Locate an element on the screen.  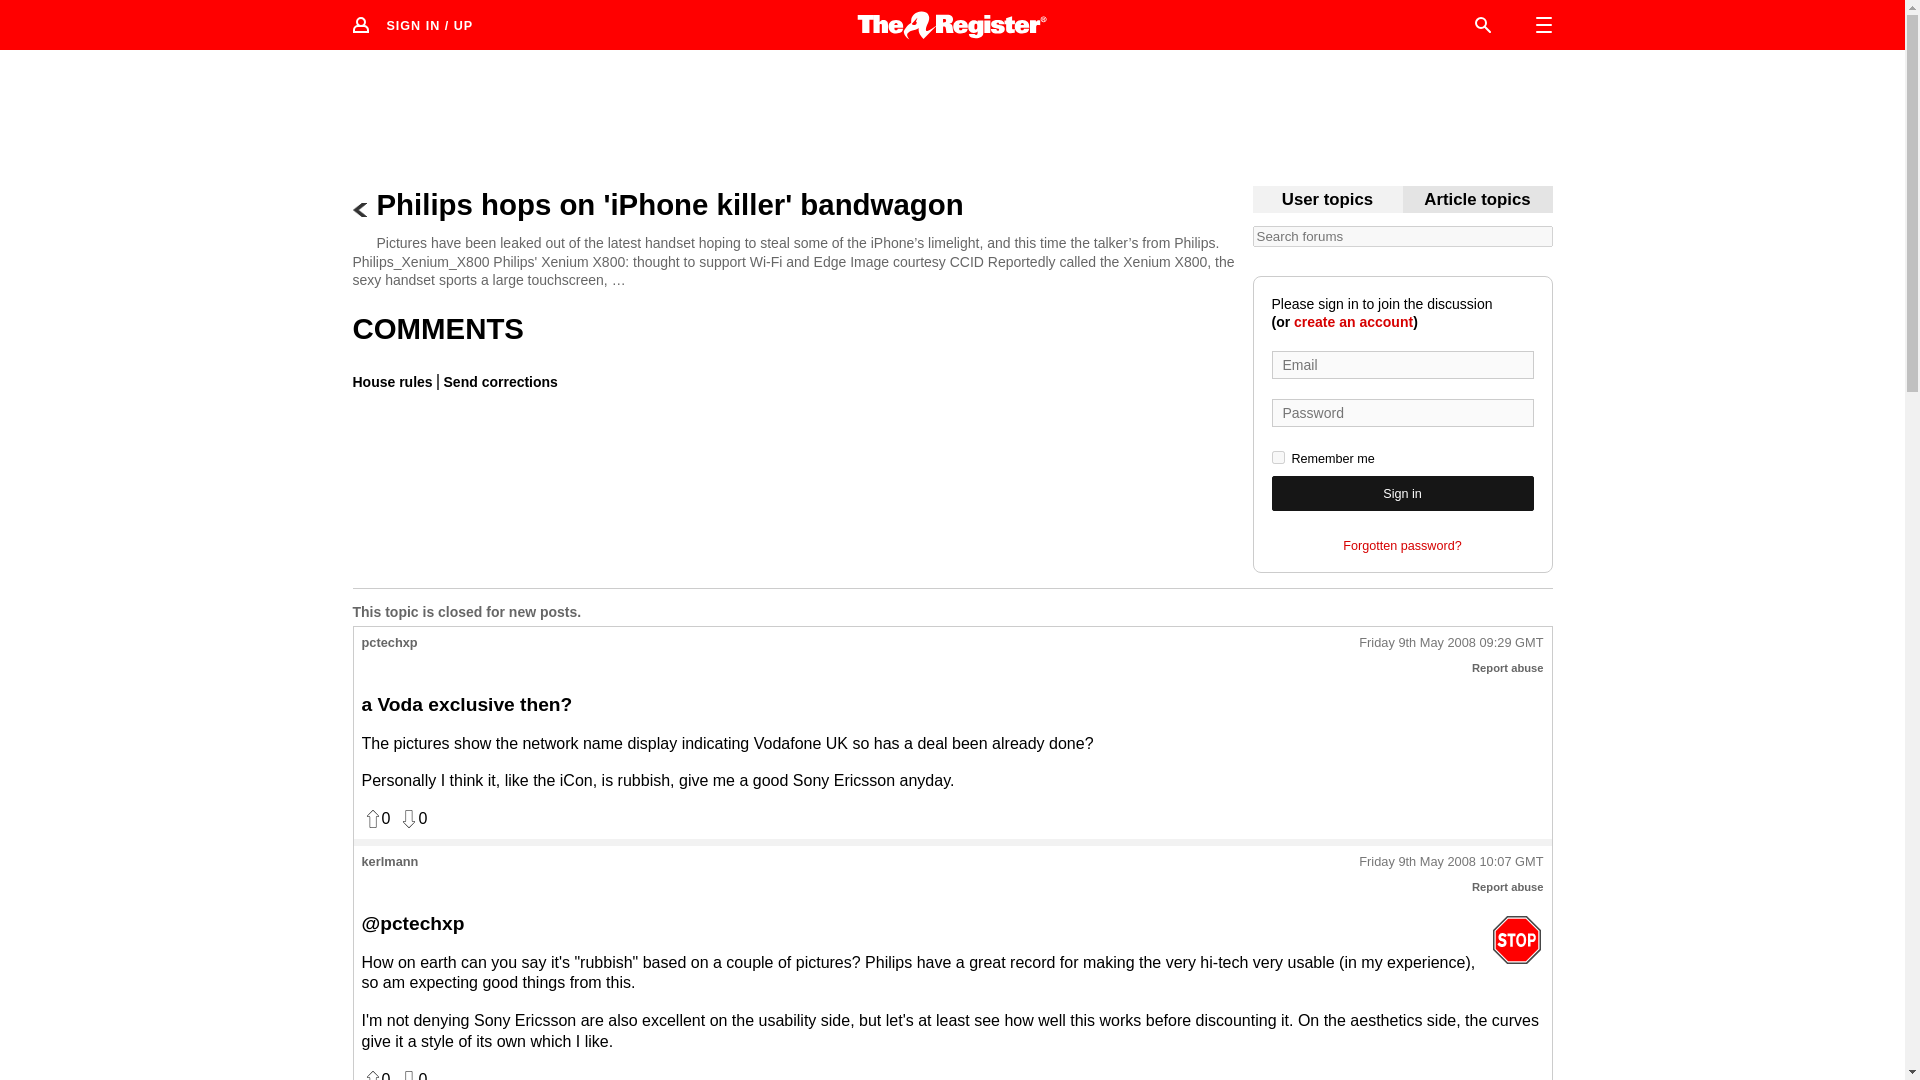
Permalink to this post is located at coordinates (1451, 862).